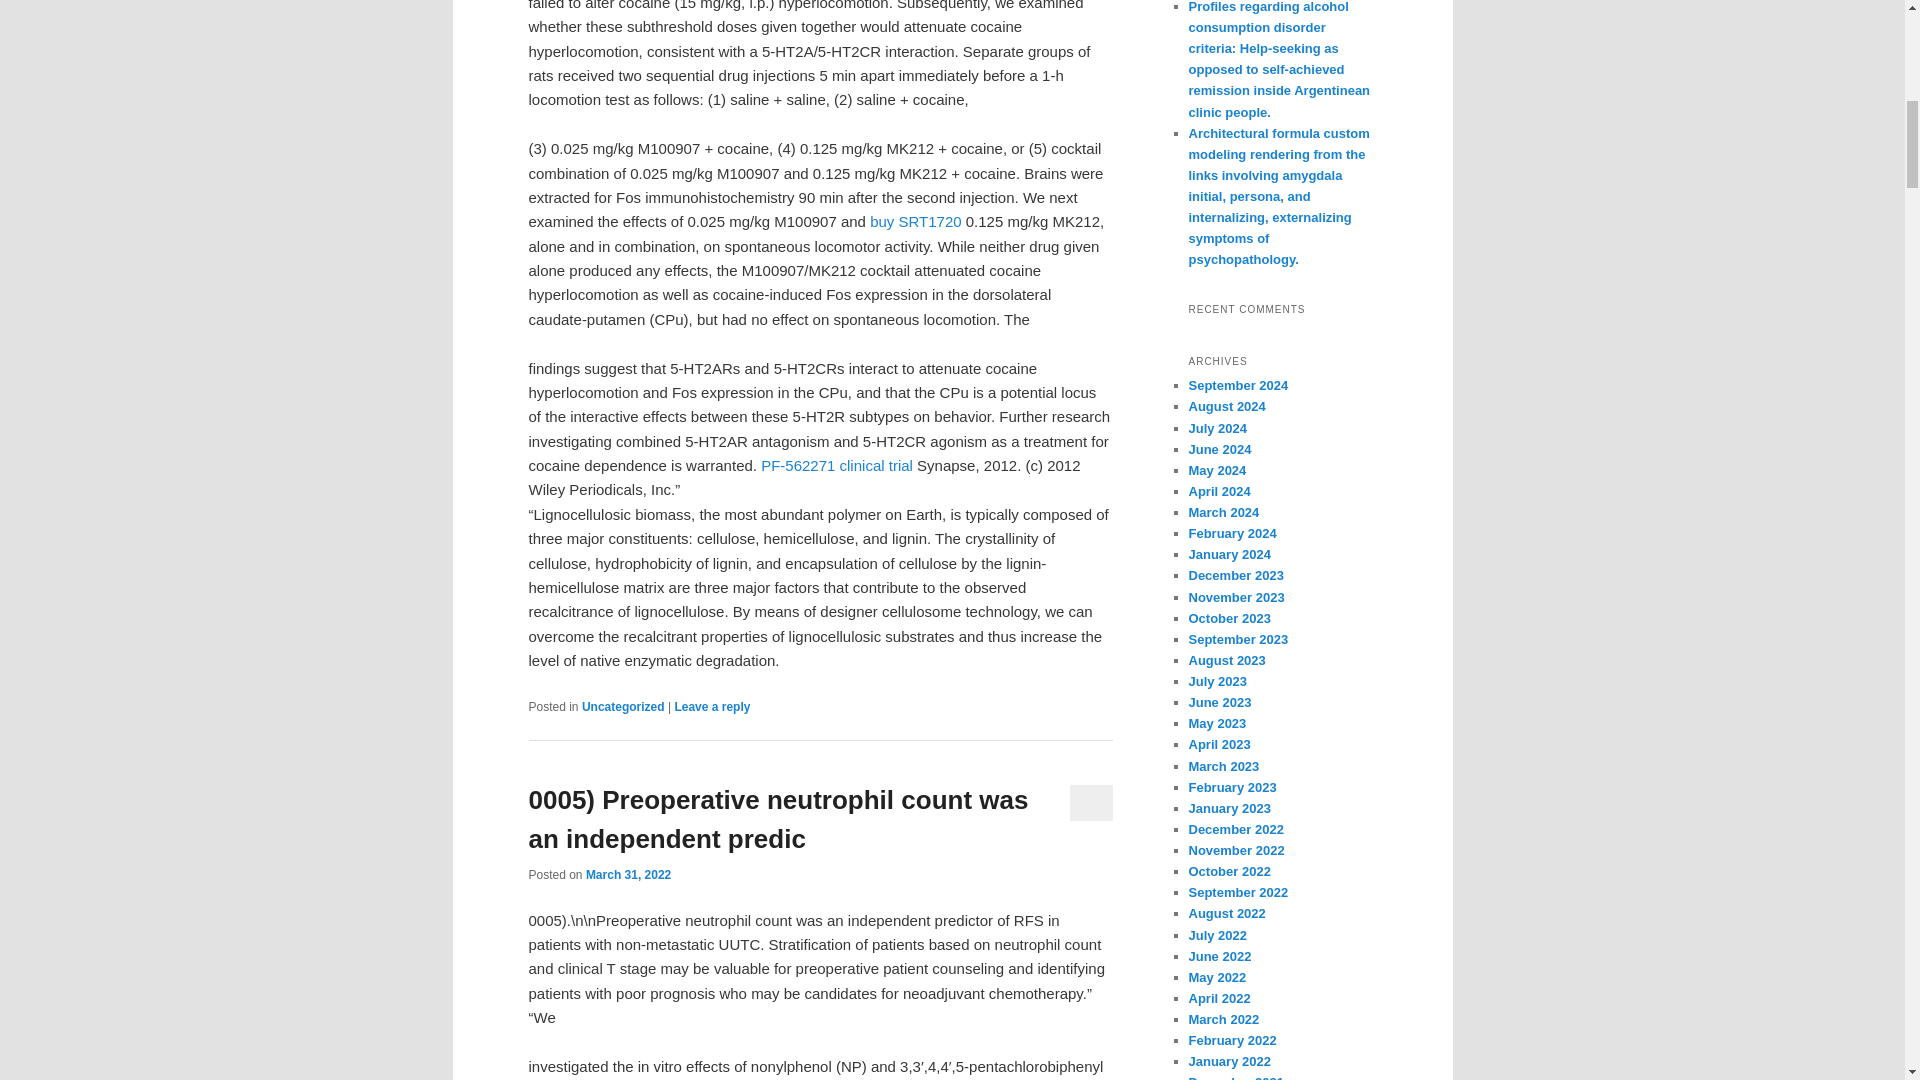 The image size is (1920, 1080). I want to click on PF-562271 clinical trial, so click(836, 465).